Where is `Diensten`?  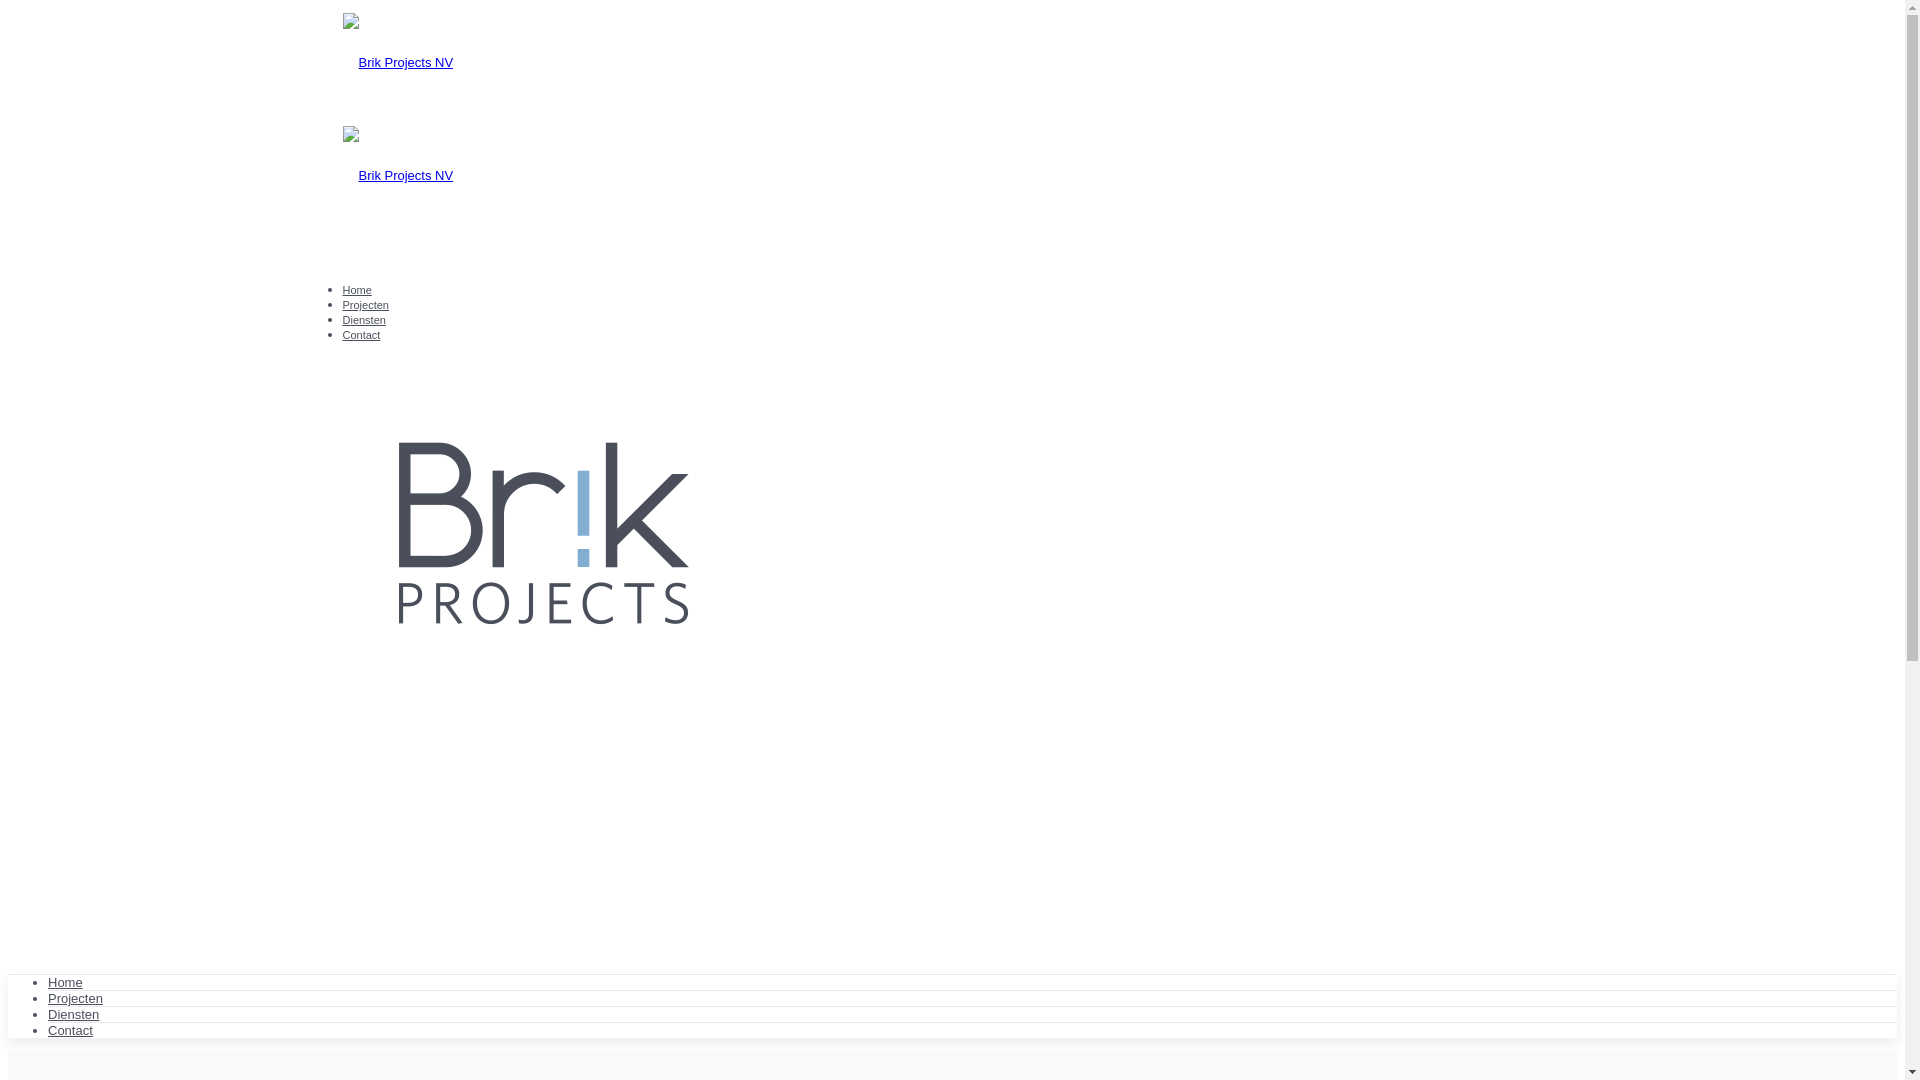
Diensten is located at coordinates (364, 320).